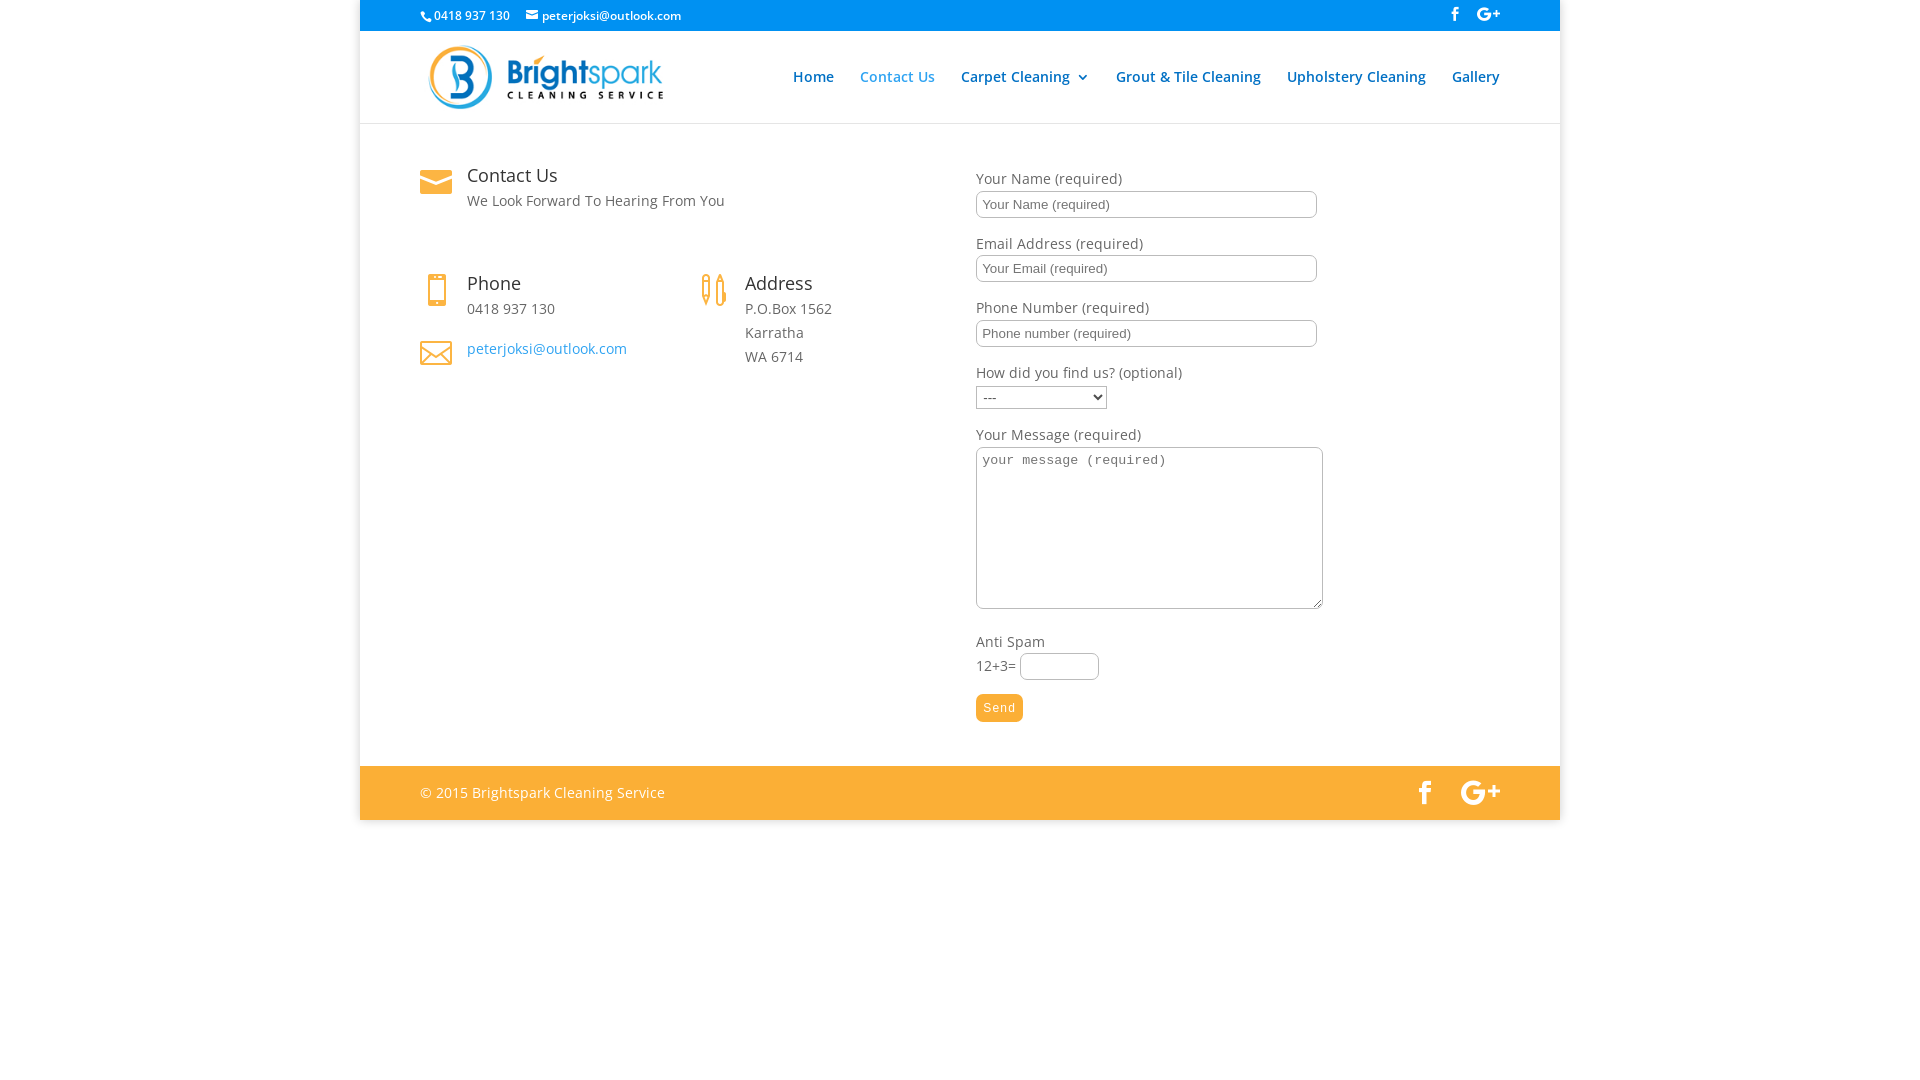 This screenshot has height=1080, width=1920. I want to click on Home, so click(814, 96).